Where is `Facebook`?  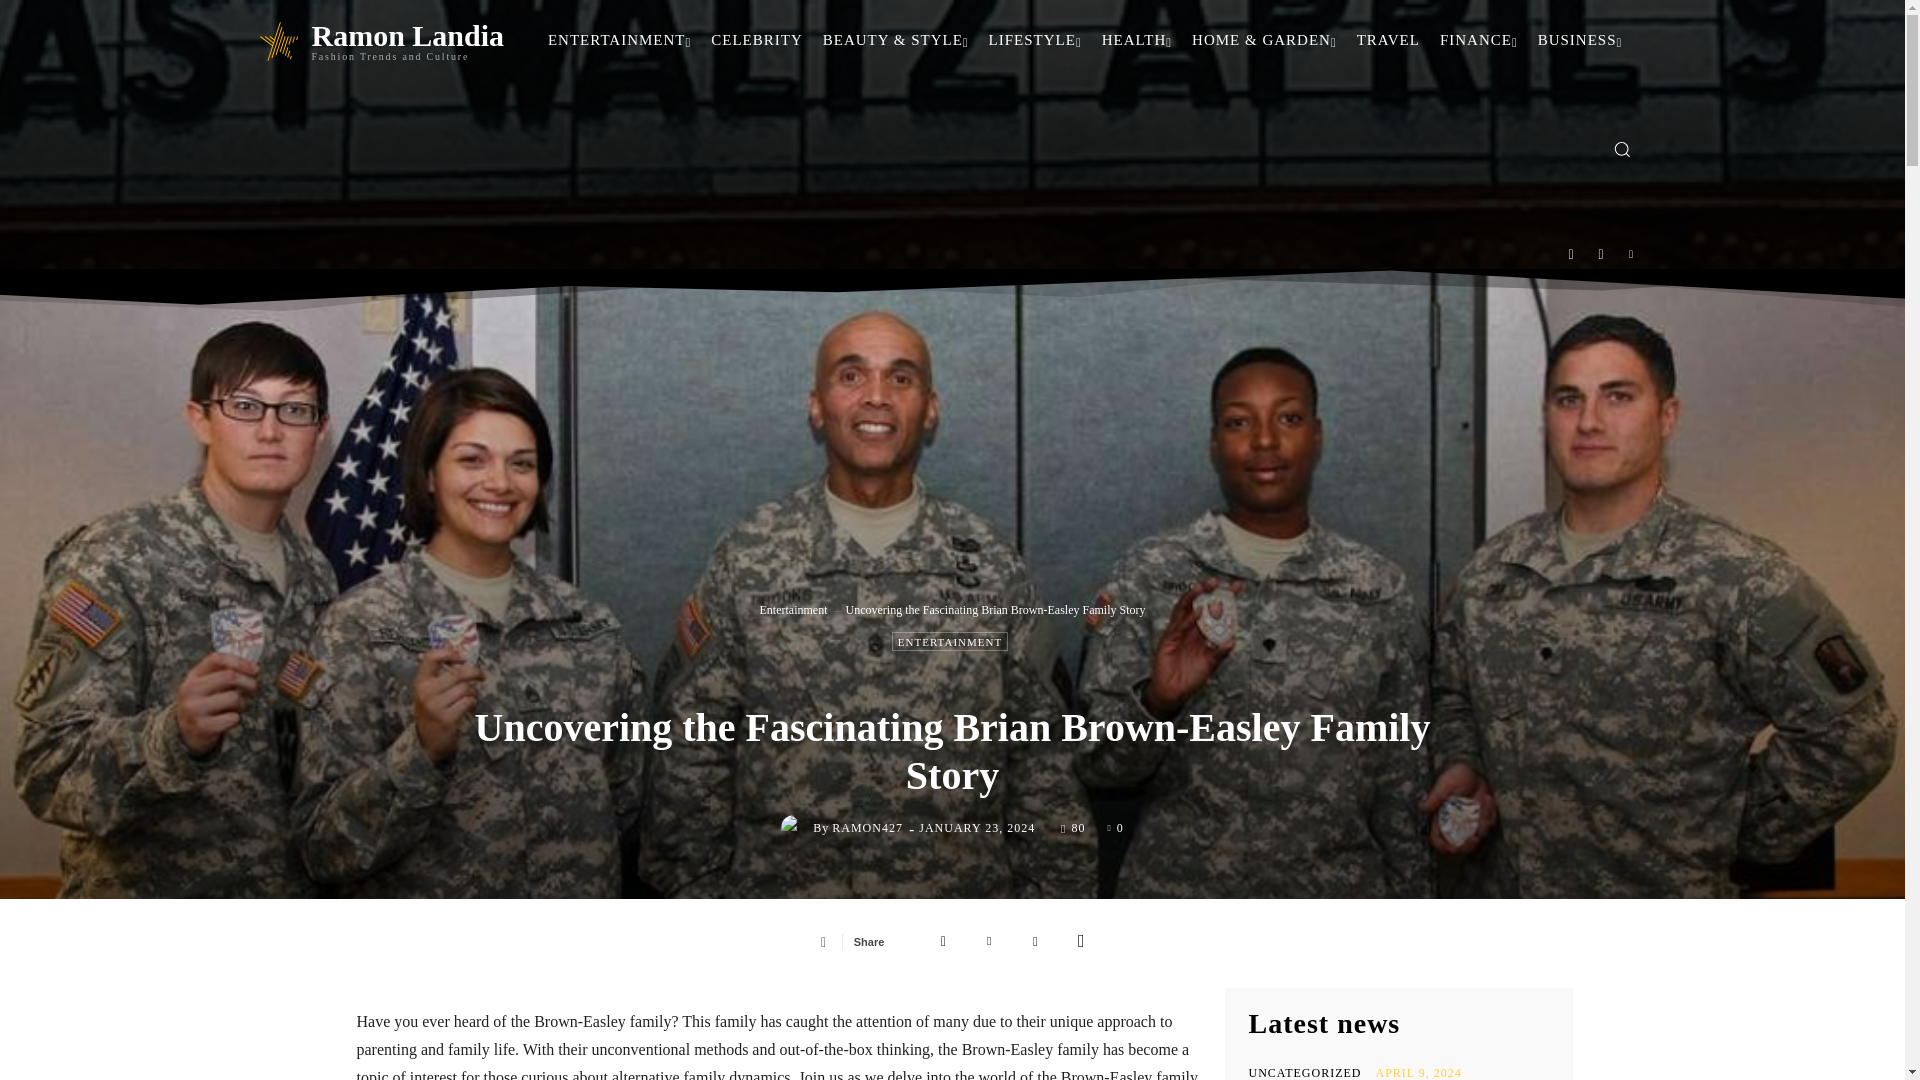 Facebook is located at coordinates (943, 941).